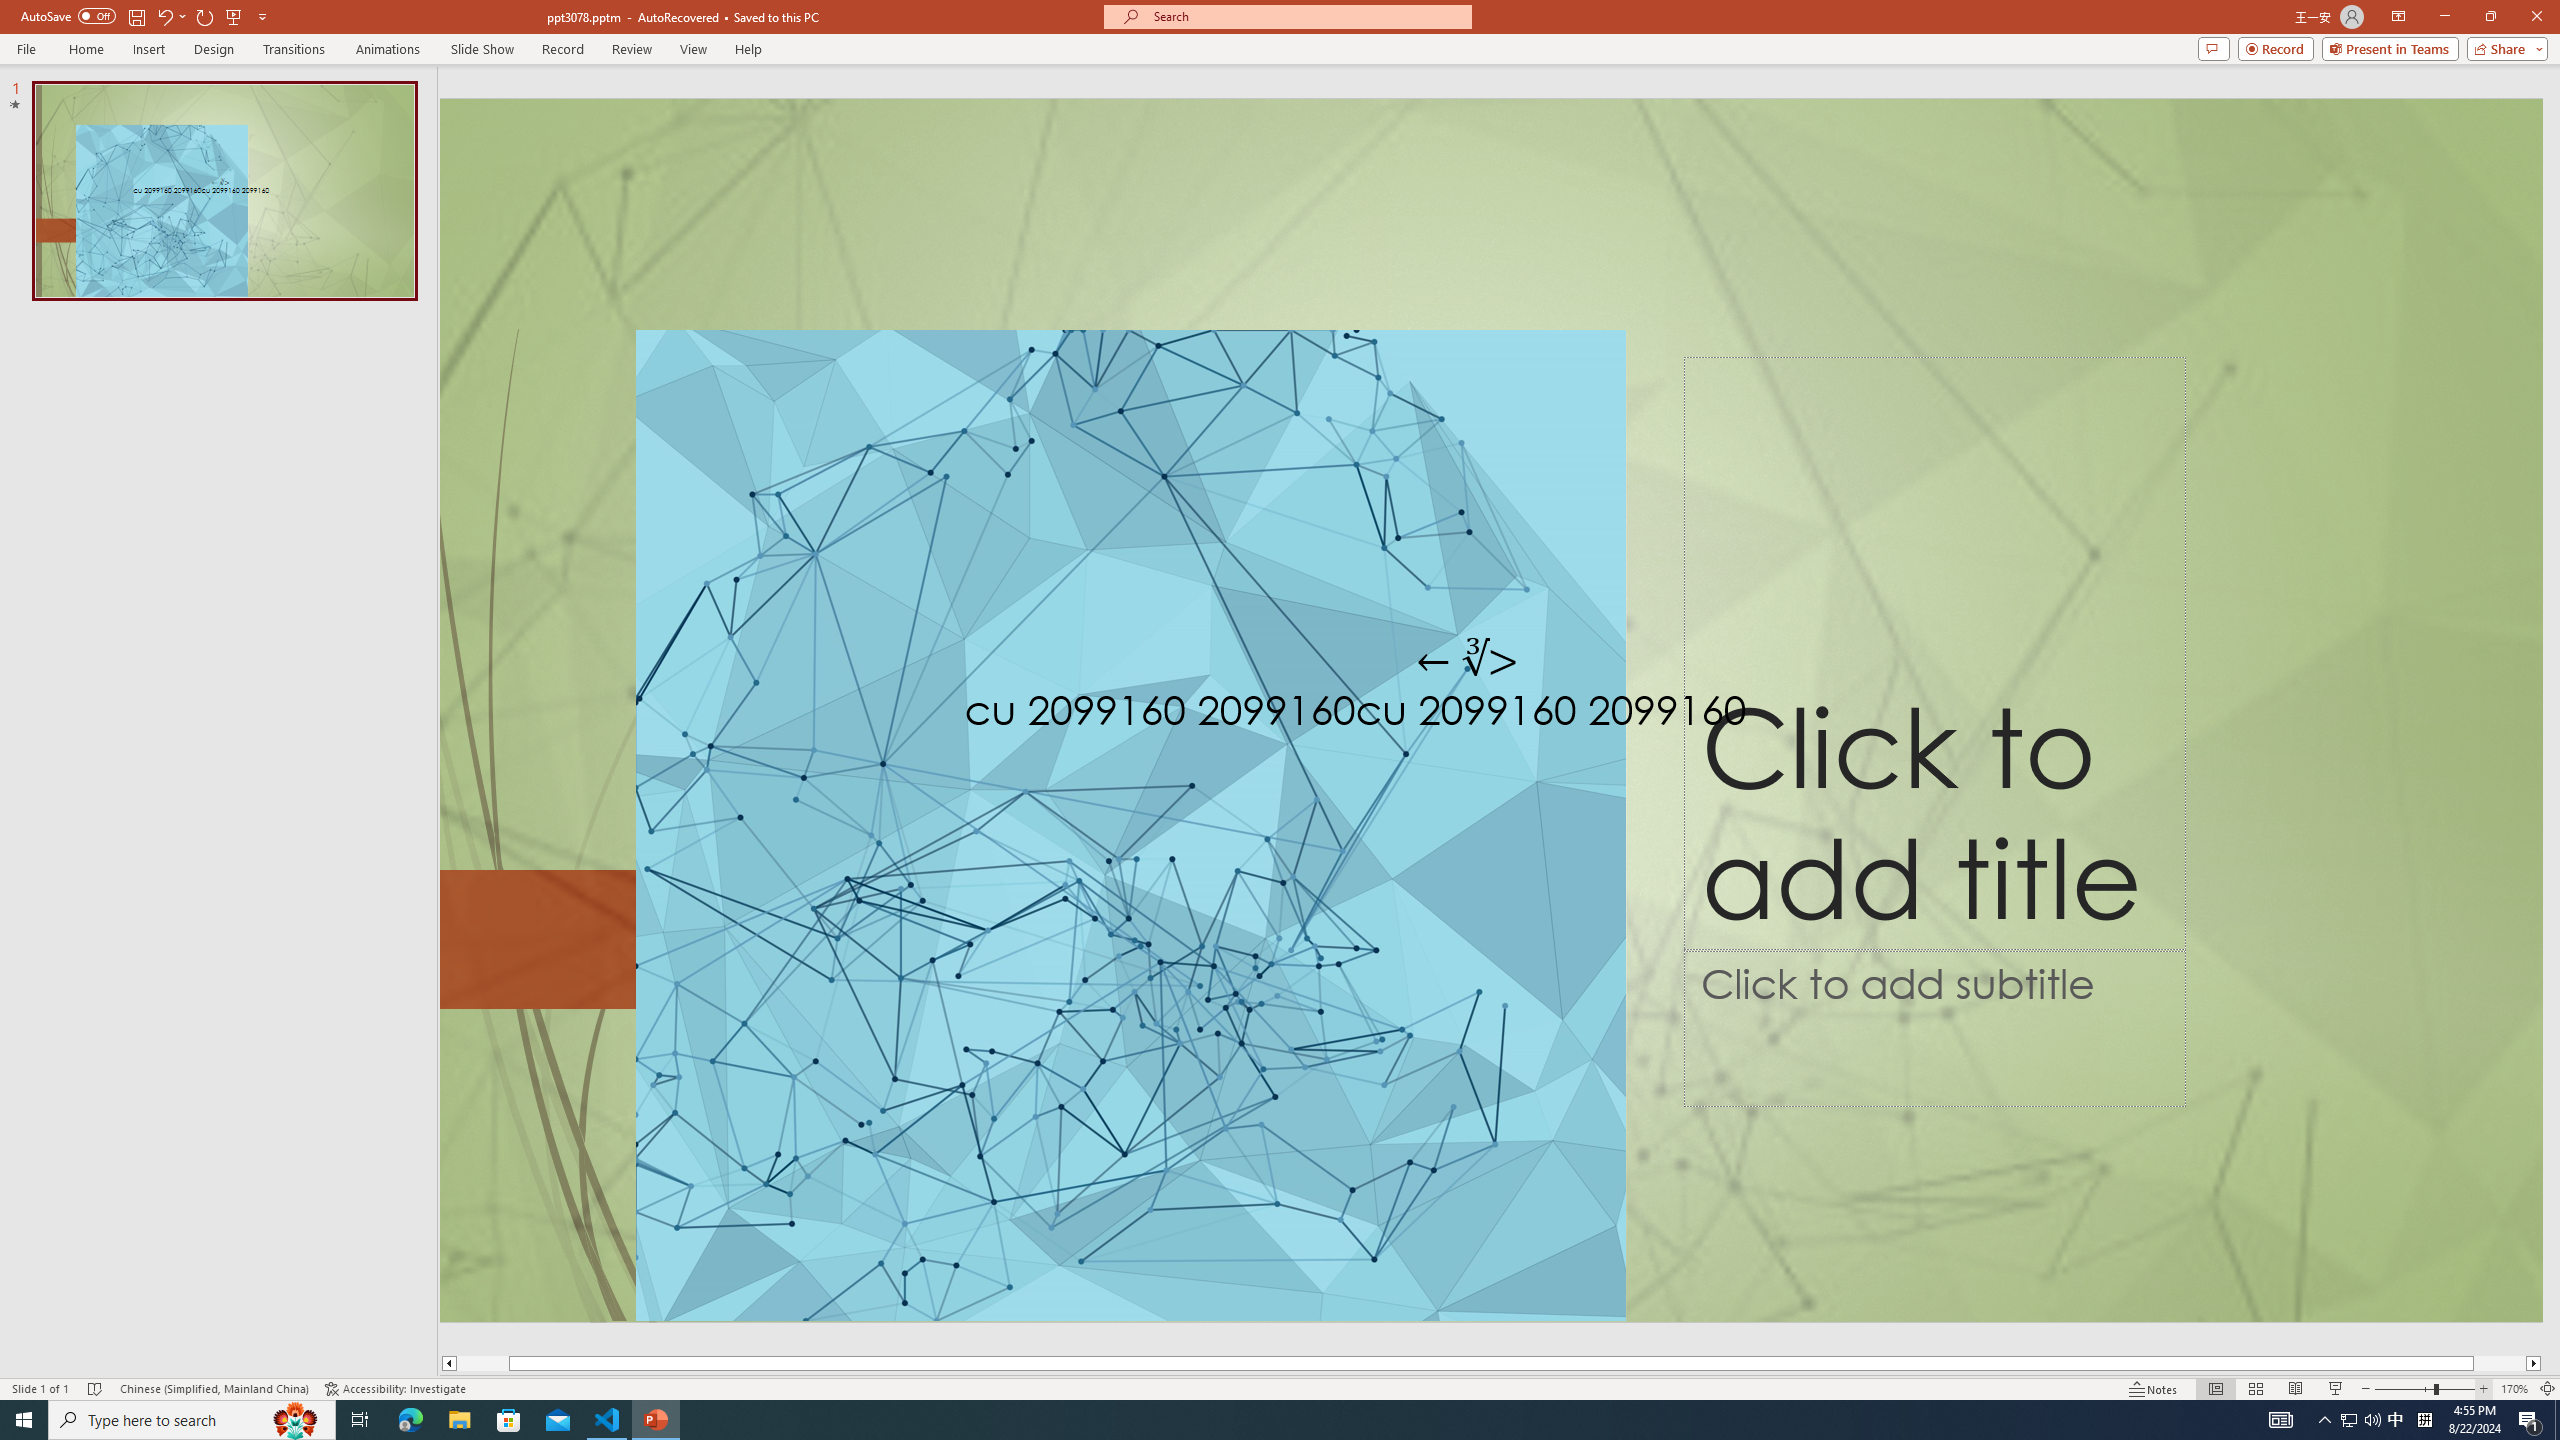 The height and width of the screenshot is (1440, 2560). I want to click on Close, so click(2536, 17).